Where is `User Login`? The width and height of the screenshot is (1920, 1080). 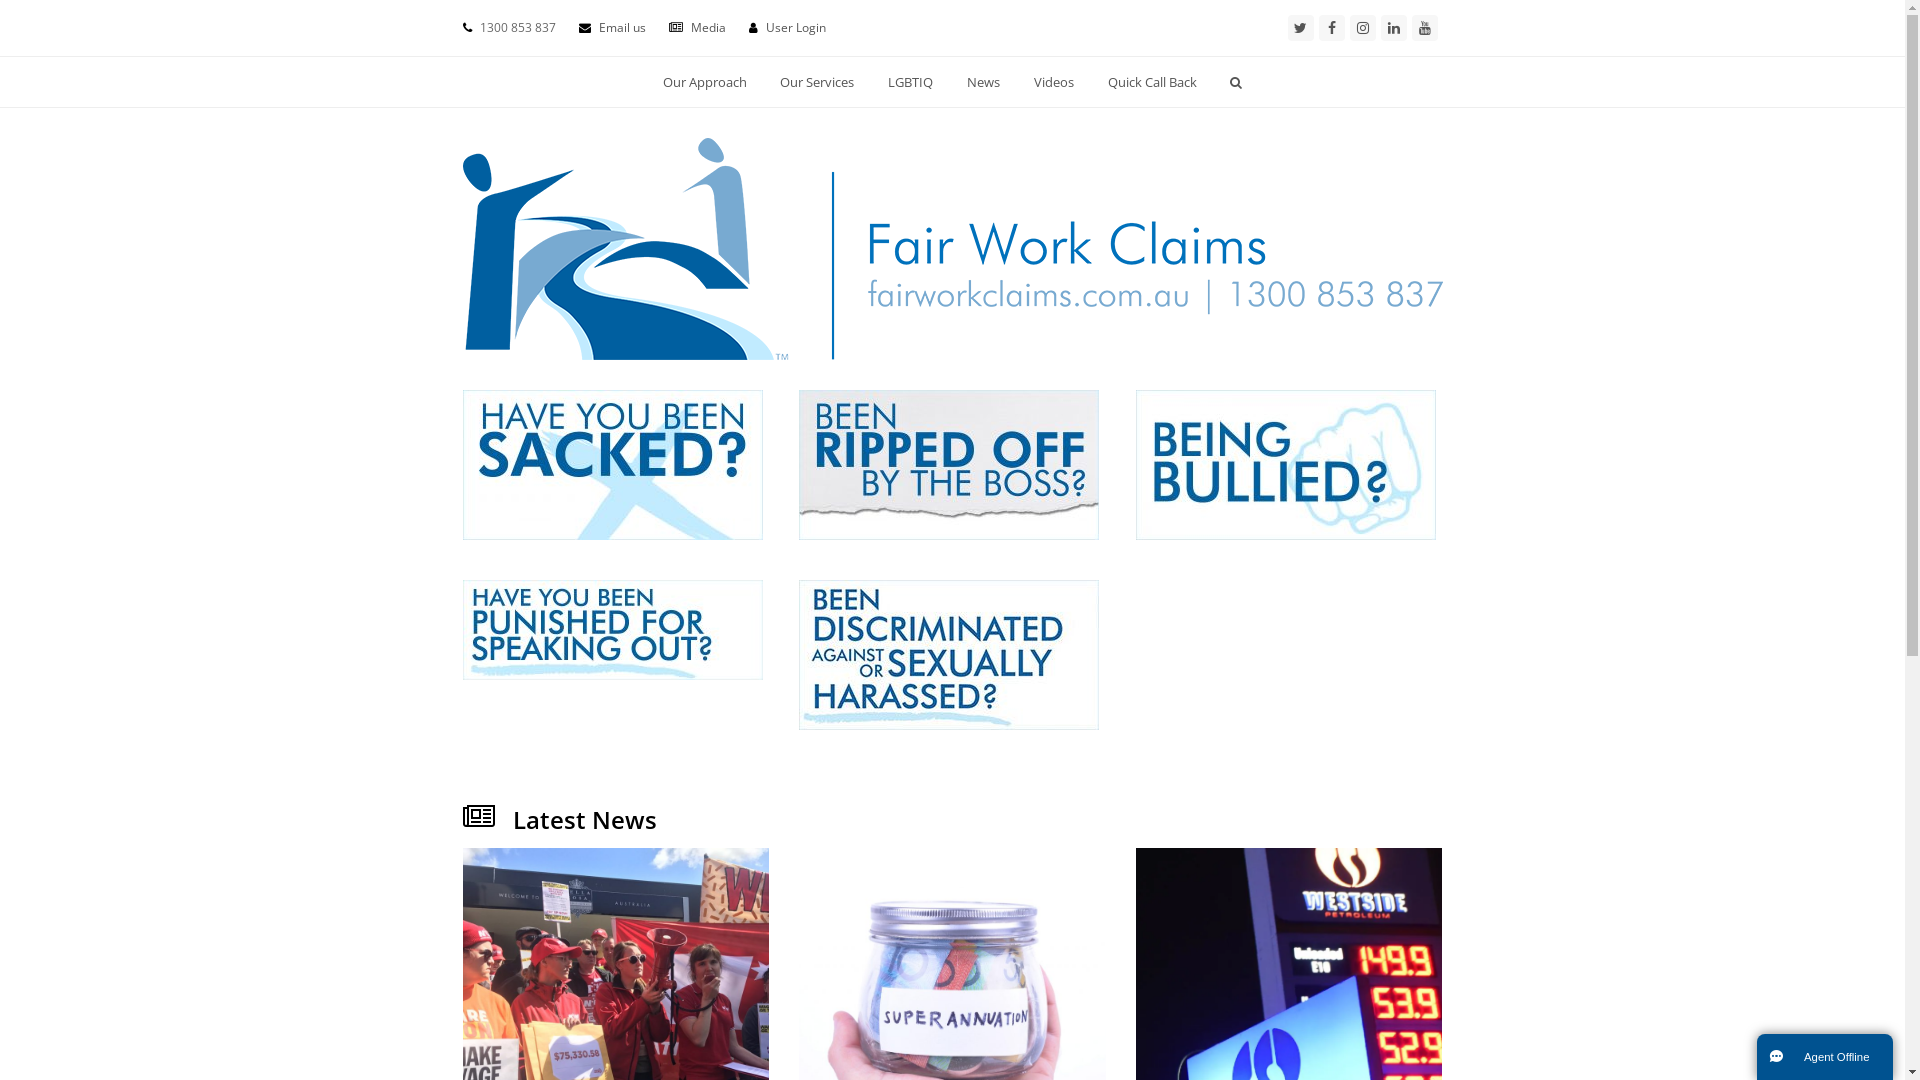 User Login is located at coordinates (796, 28).